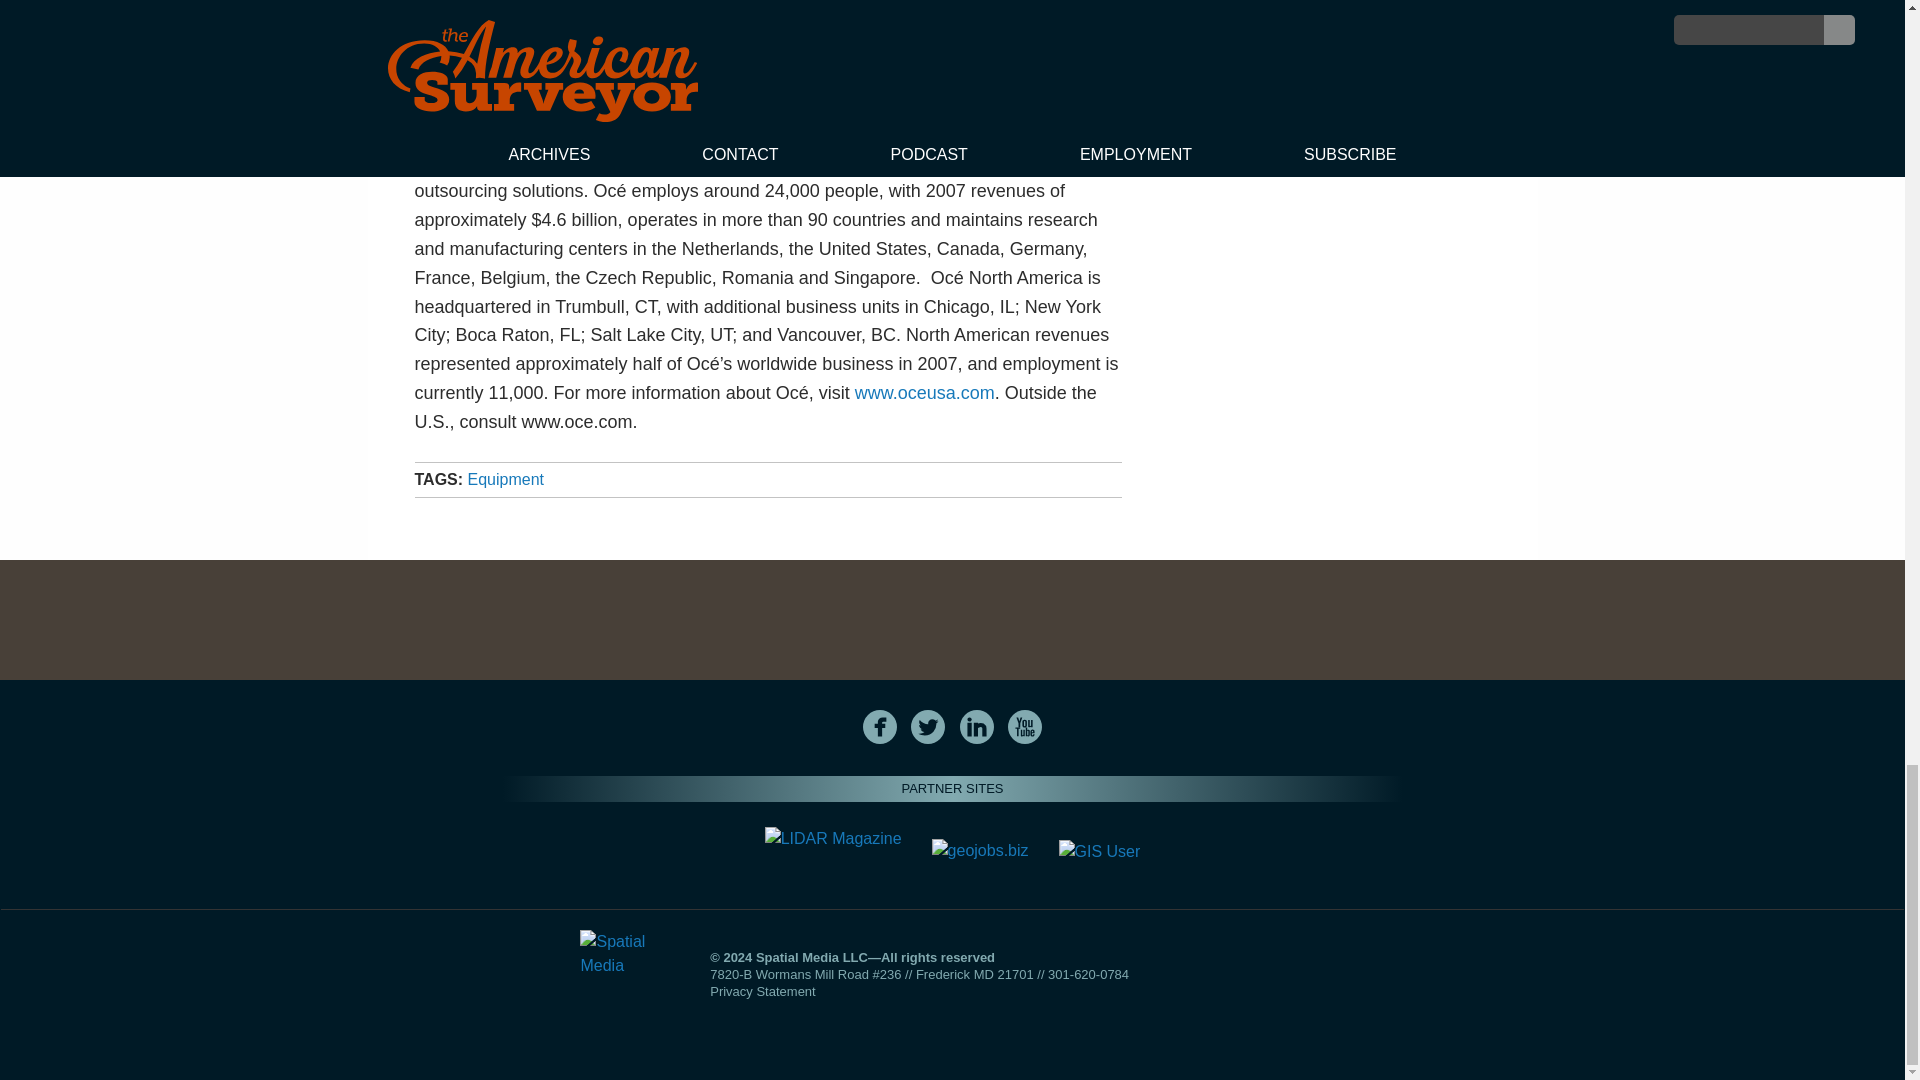 This screenshot has height=1080, width=1920. I want to click on icon-sm-twitter, so click(927, 726).